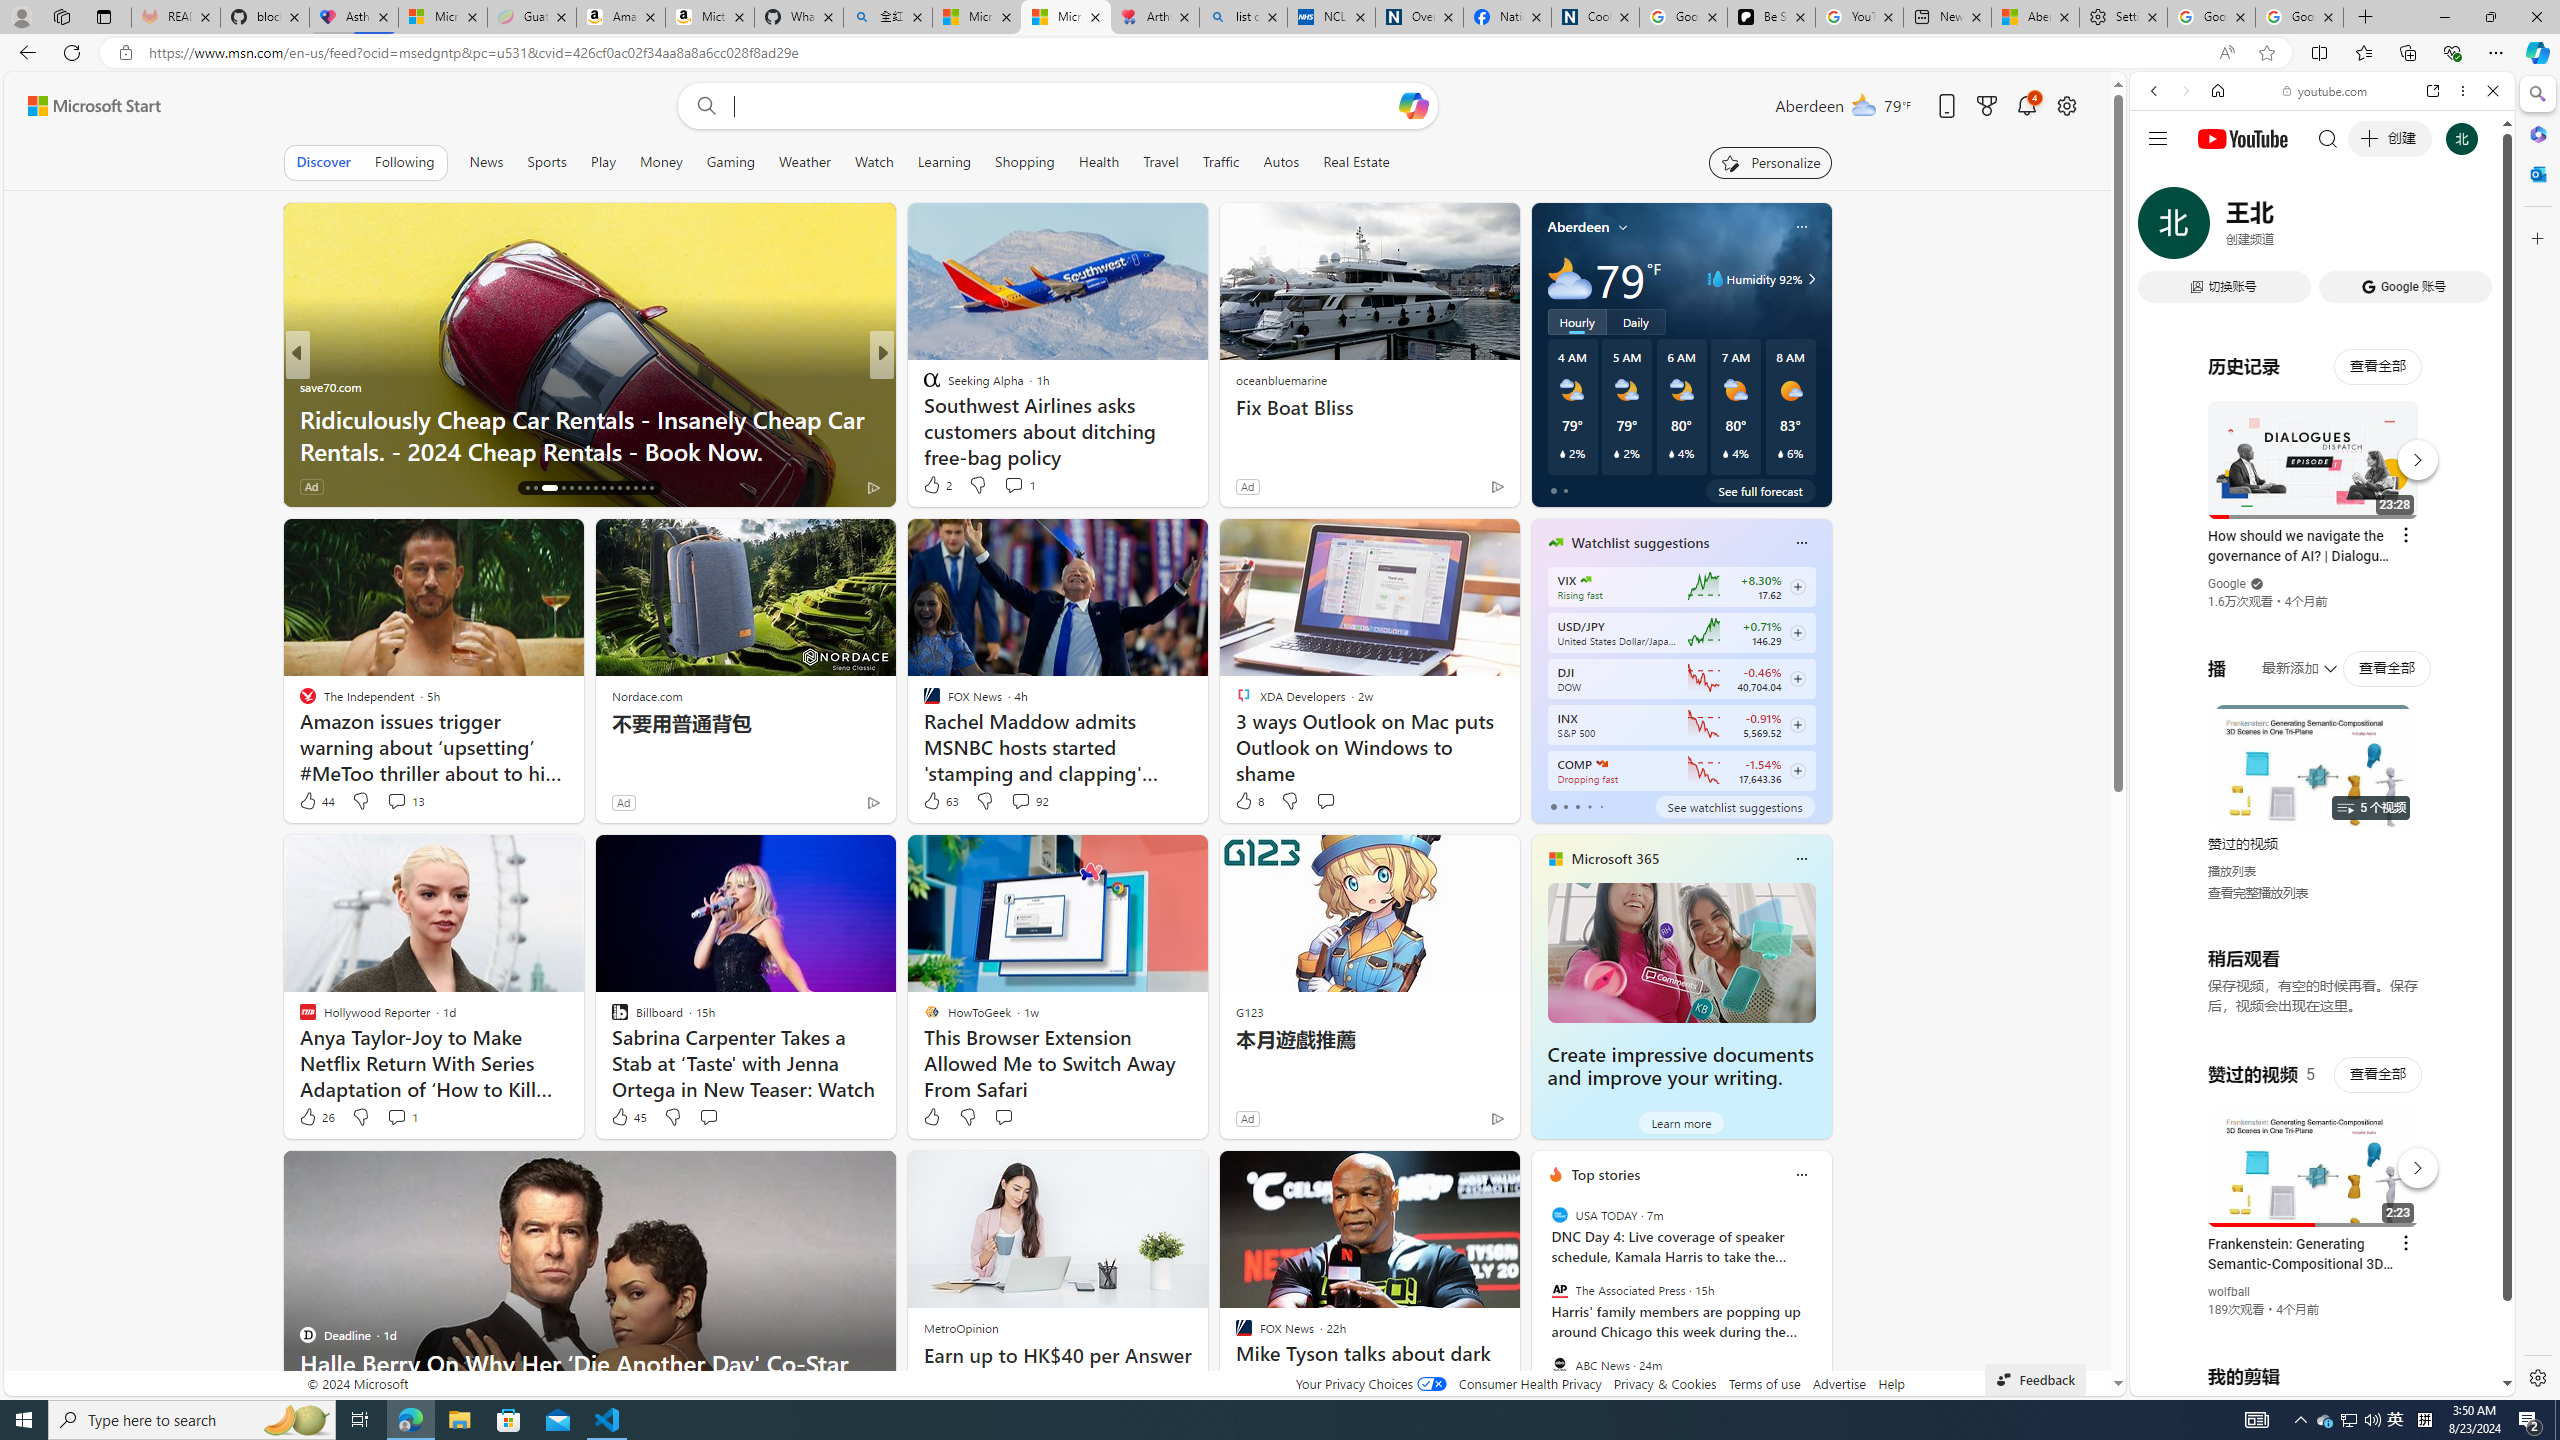 The image size is (2560, 1440). I want to click on 310 Like, so click(936, 486).